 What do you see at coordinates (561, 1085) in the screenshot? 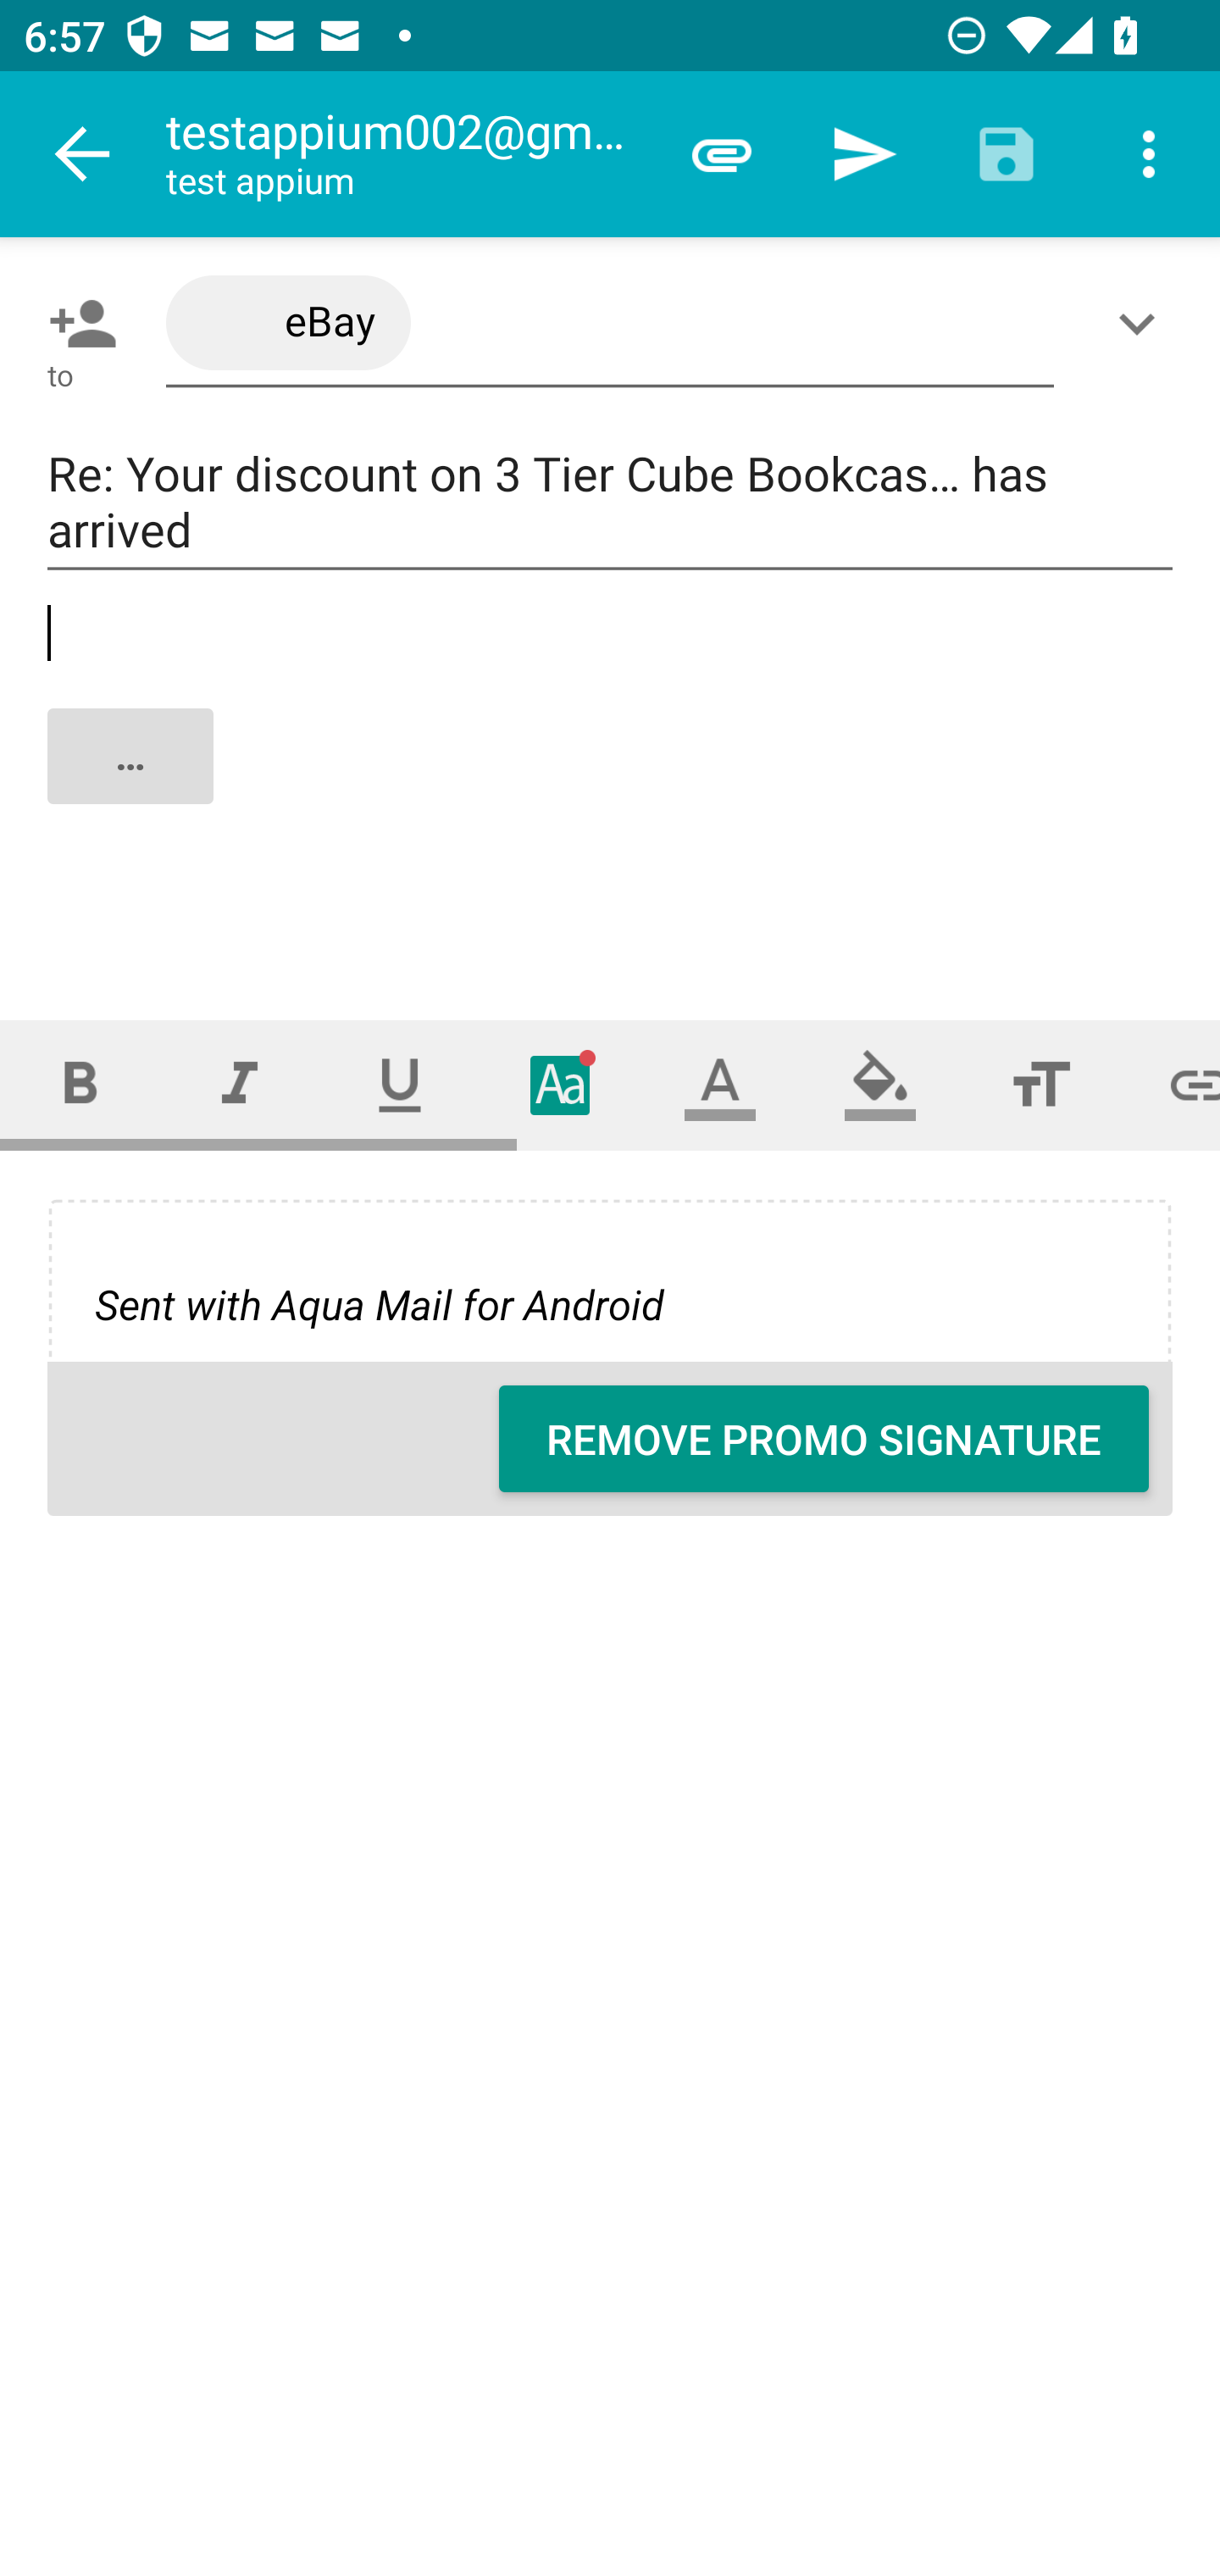
I see `Typeface (font)` at bounding box center [561, 1085].